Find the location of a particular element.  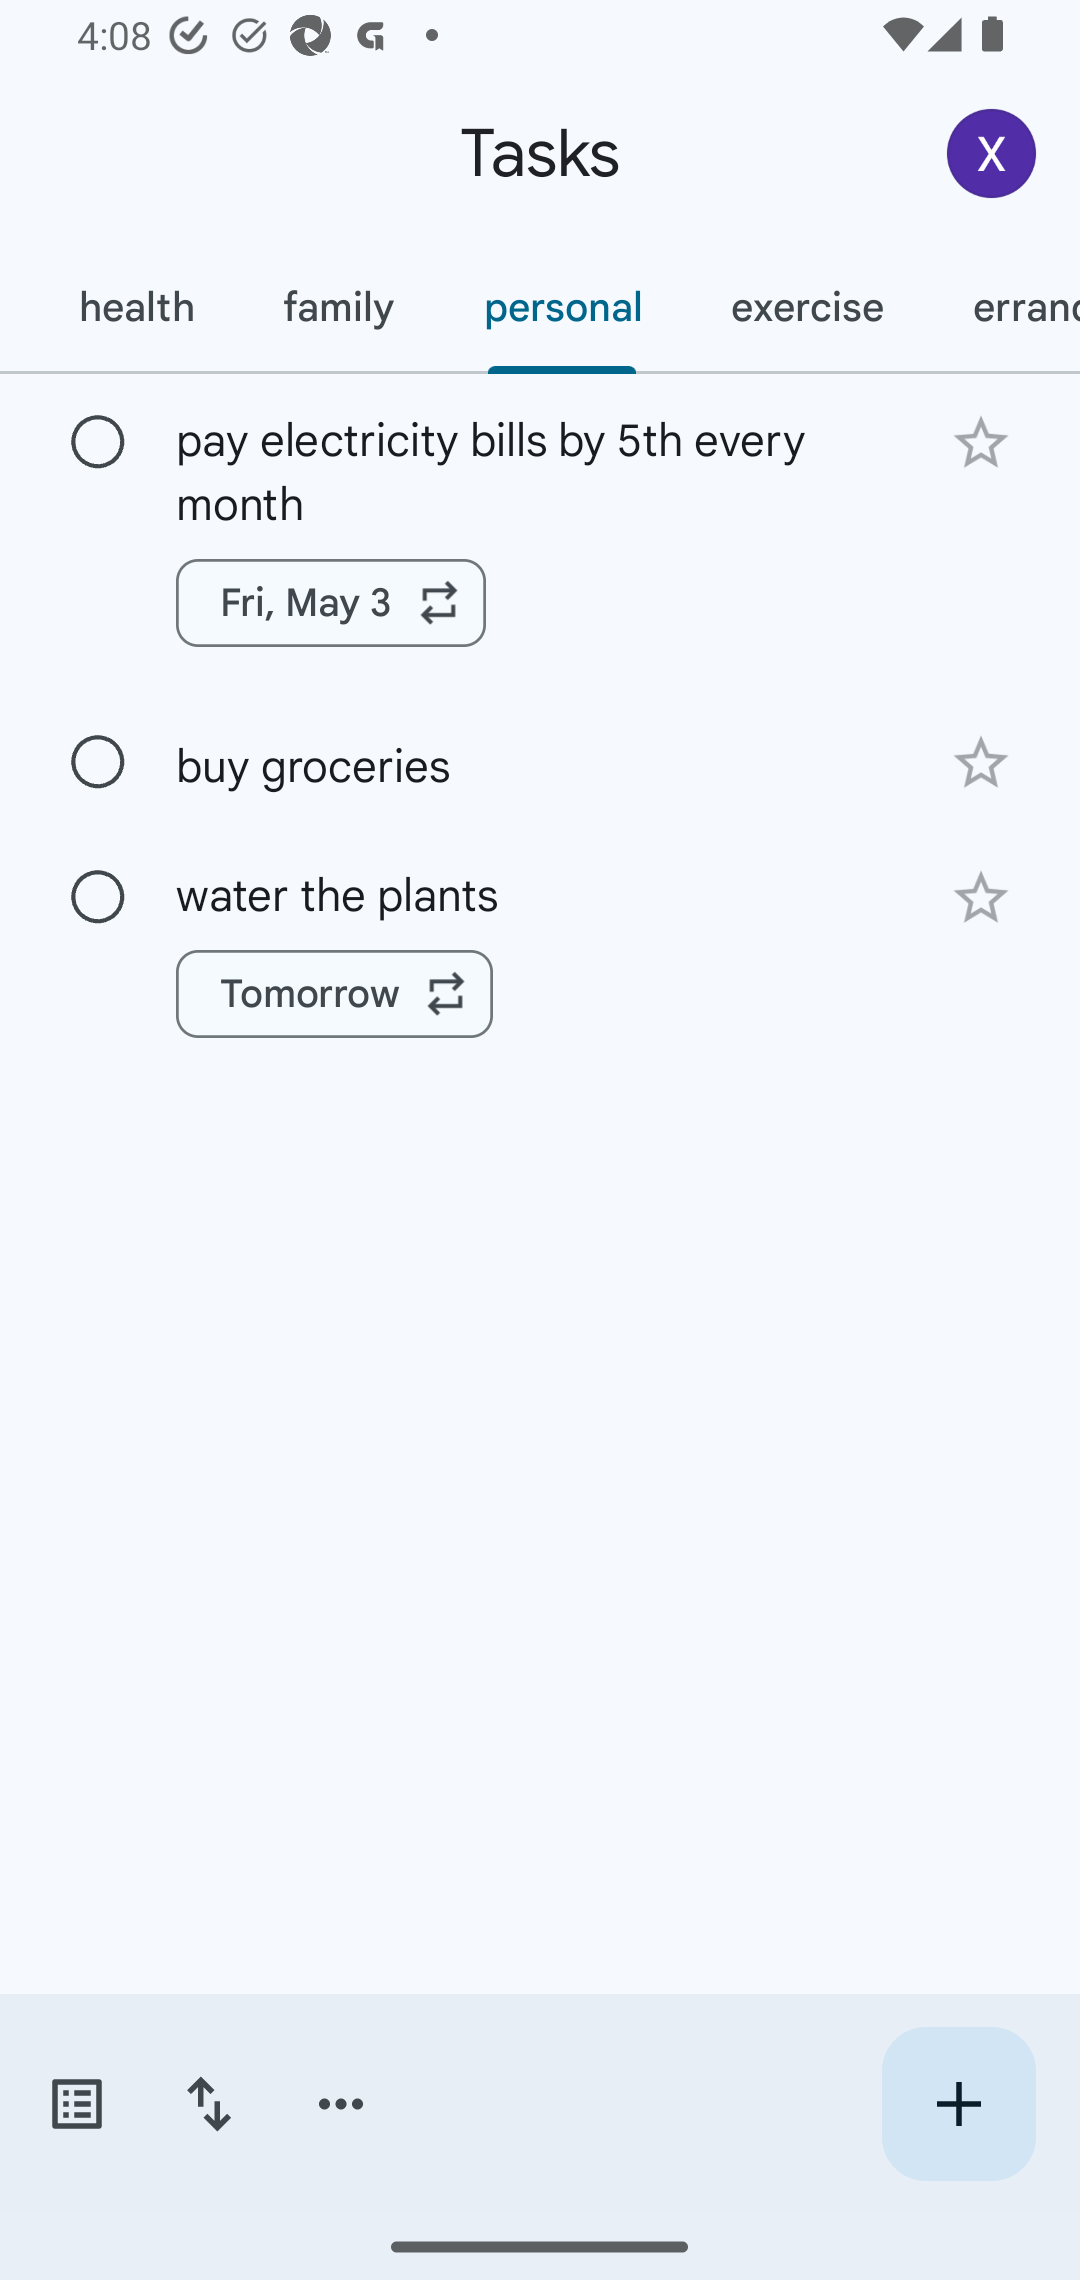

Tomorrow is located at coordinates (334, 994).